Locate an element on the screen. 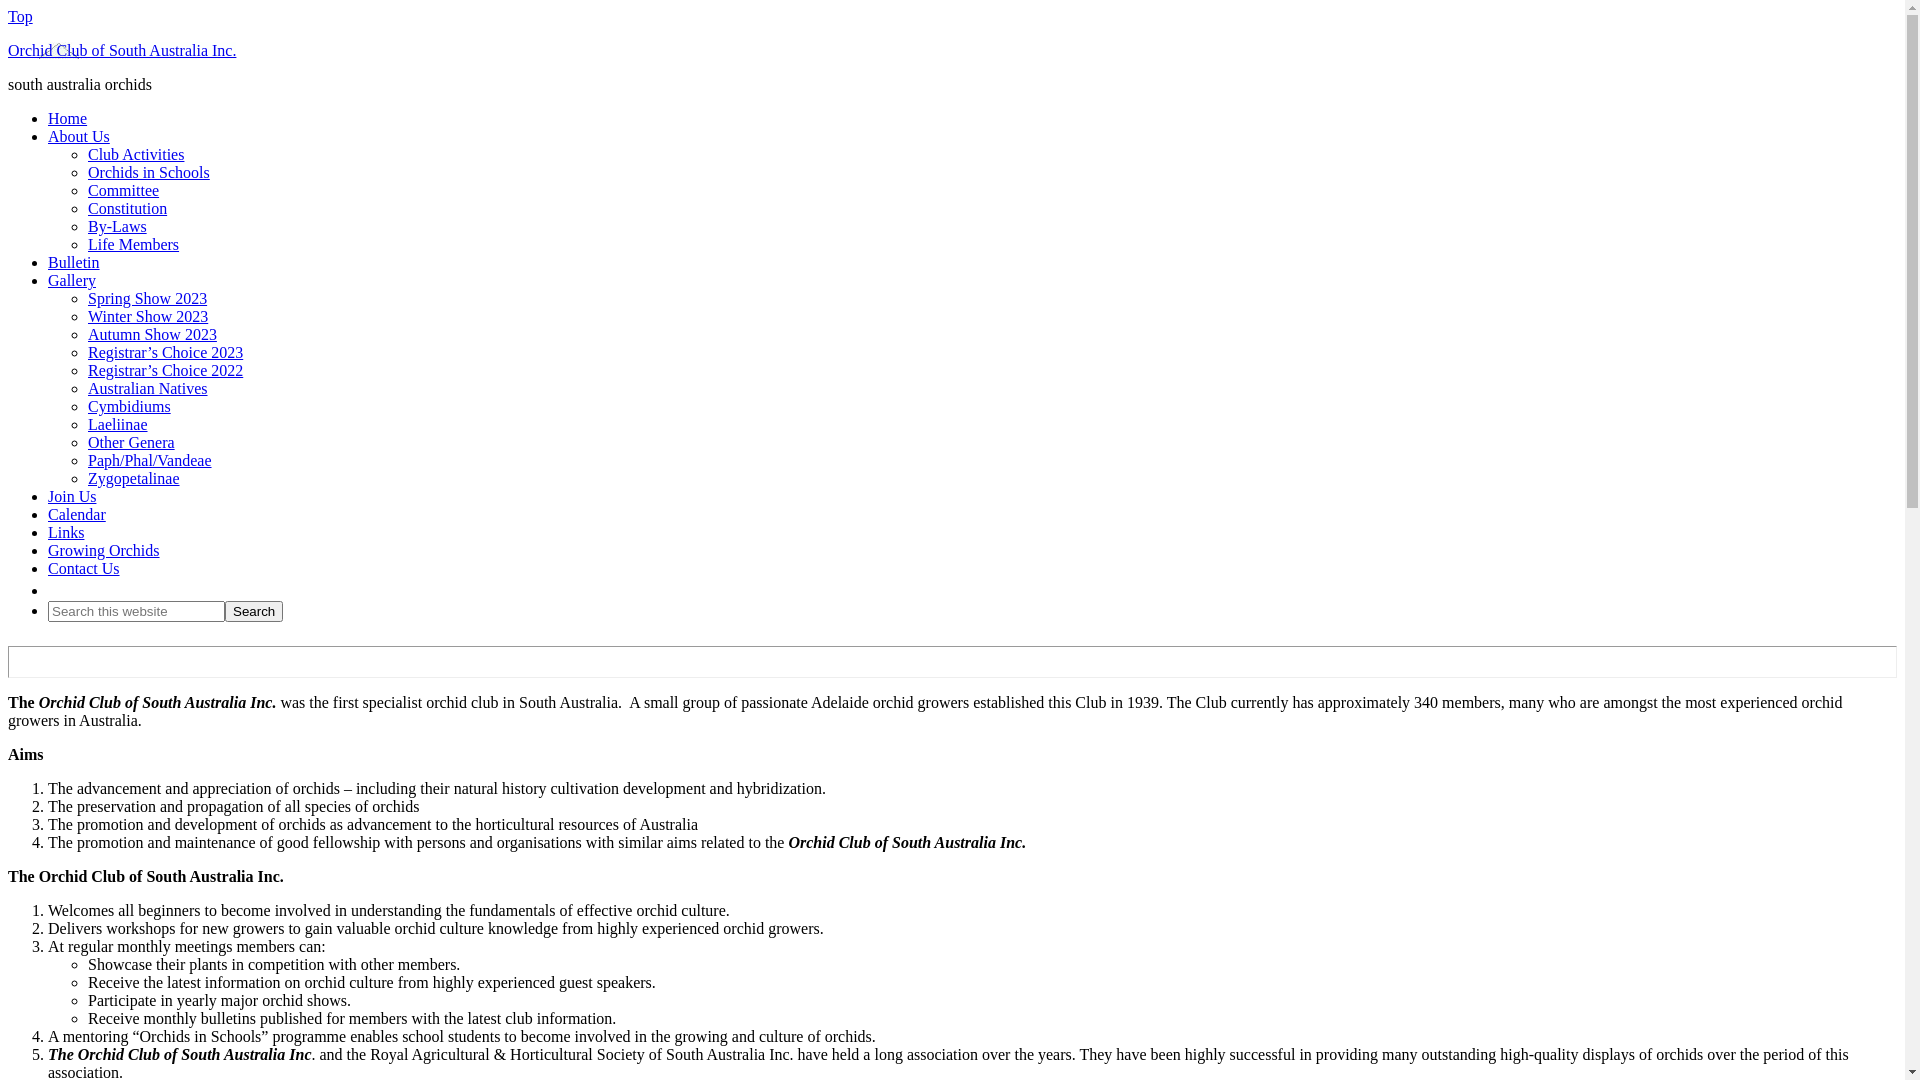  Gallery is located at coordinates (72, 280).